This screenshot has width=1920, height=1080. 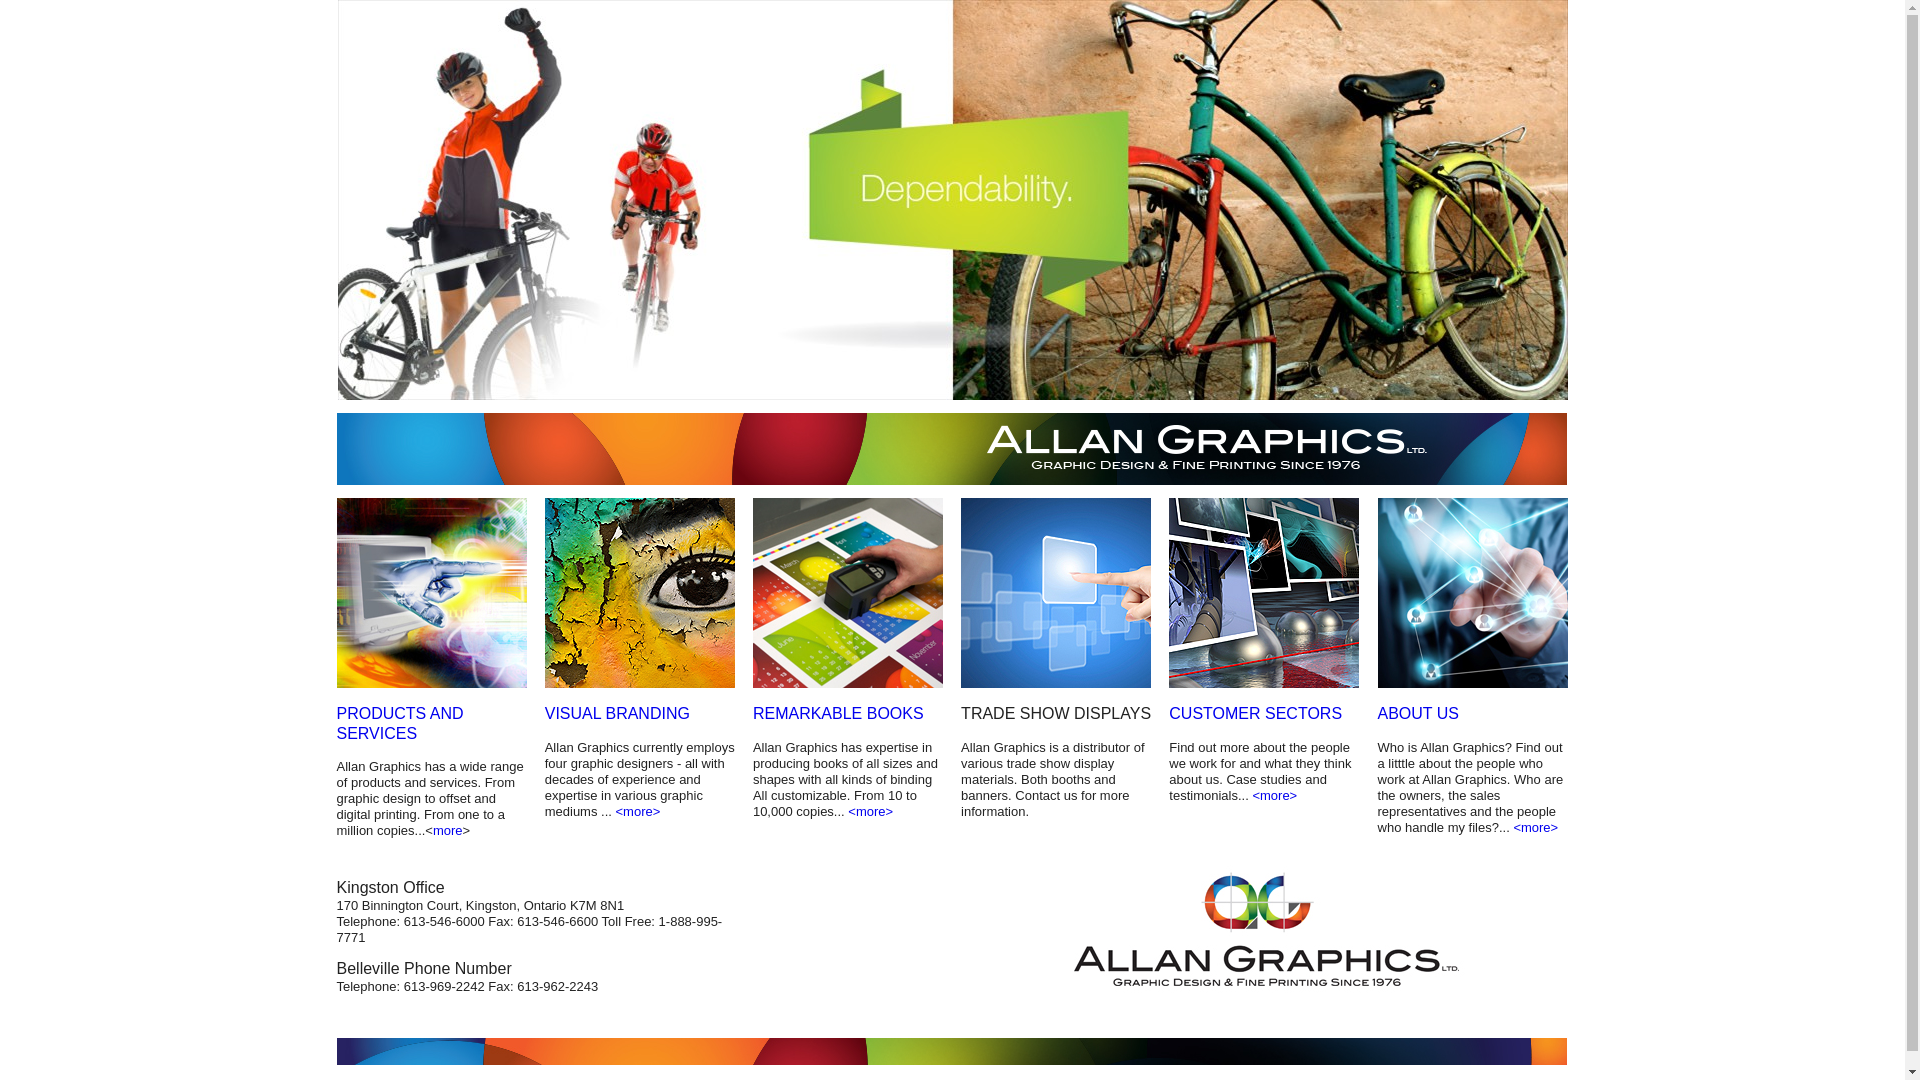 What do you see at coordinates (1256, 714) in the screenshot?
I see `CUSTOMER SECTORS` at bounding box center [1256, 714].